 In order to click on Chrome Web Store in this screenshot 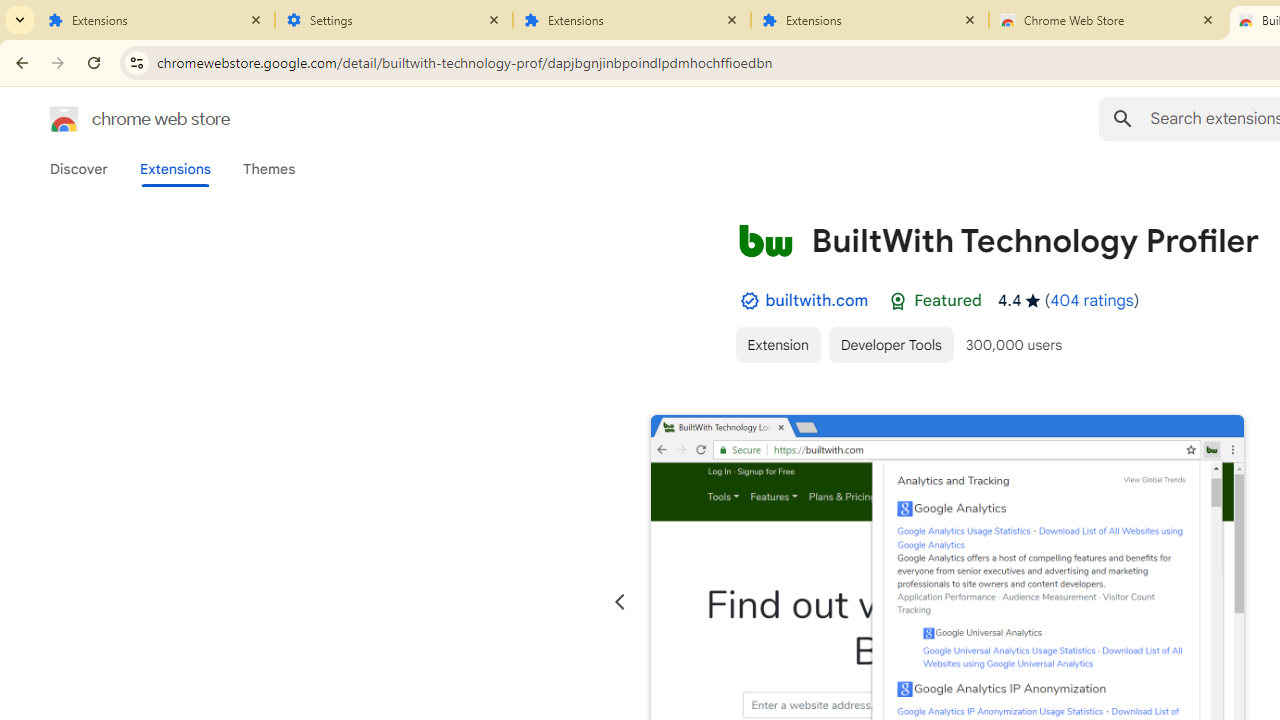, I will do `click(1108, 20)`.